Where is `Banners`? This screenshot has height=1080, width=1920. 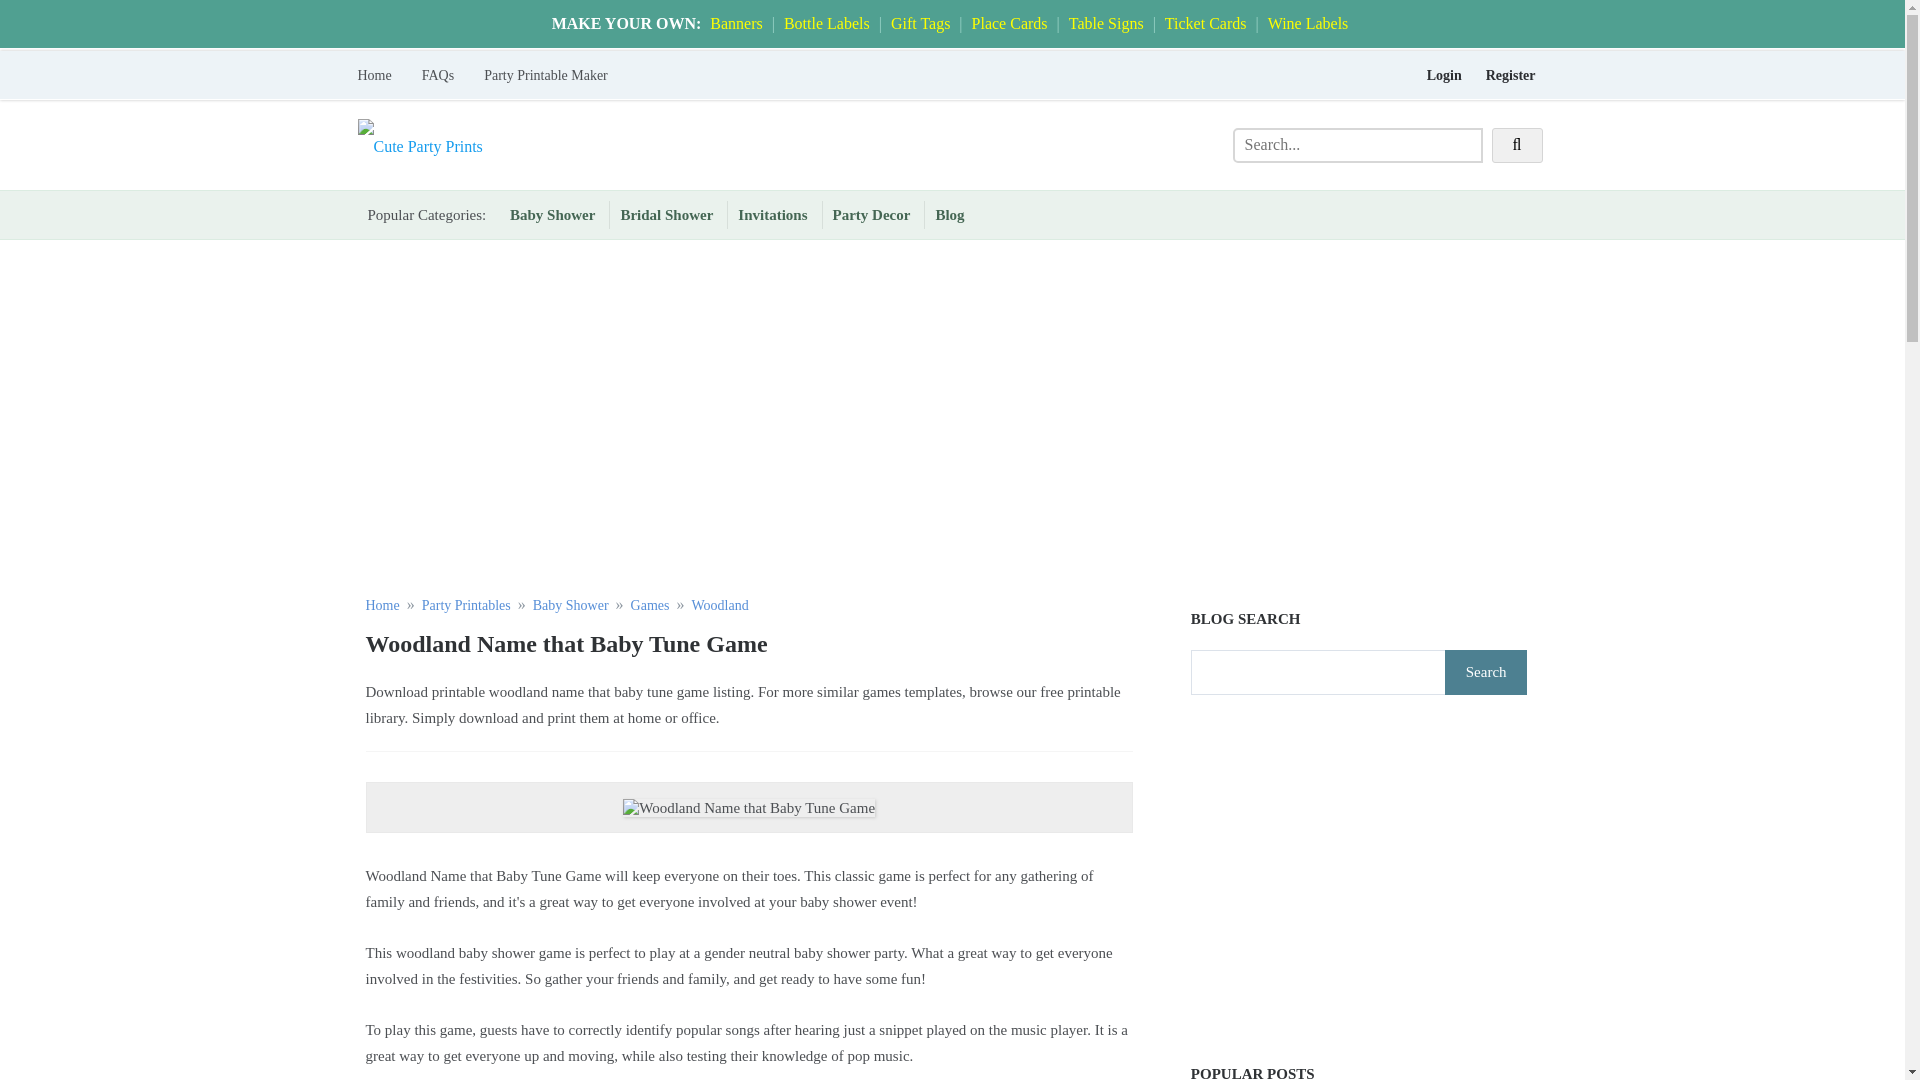 Banners is located at coordinates (736, 24).